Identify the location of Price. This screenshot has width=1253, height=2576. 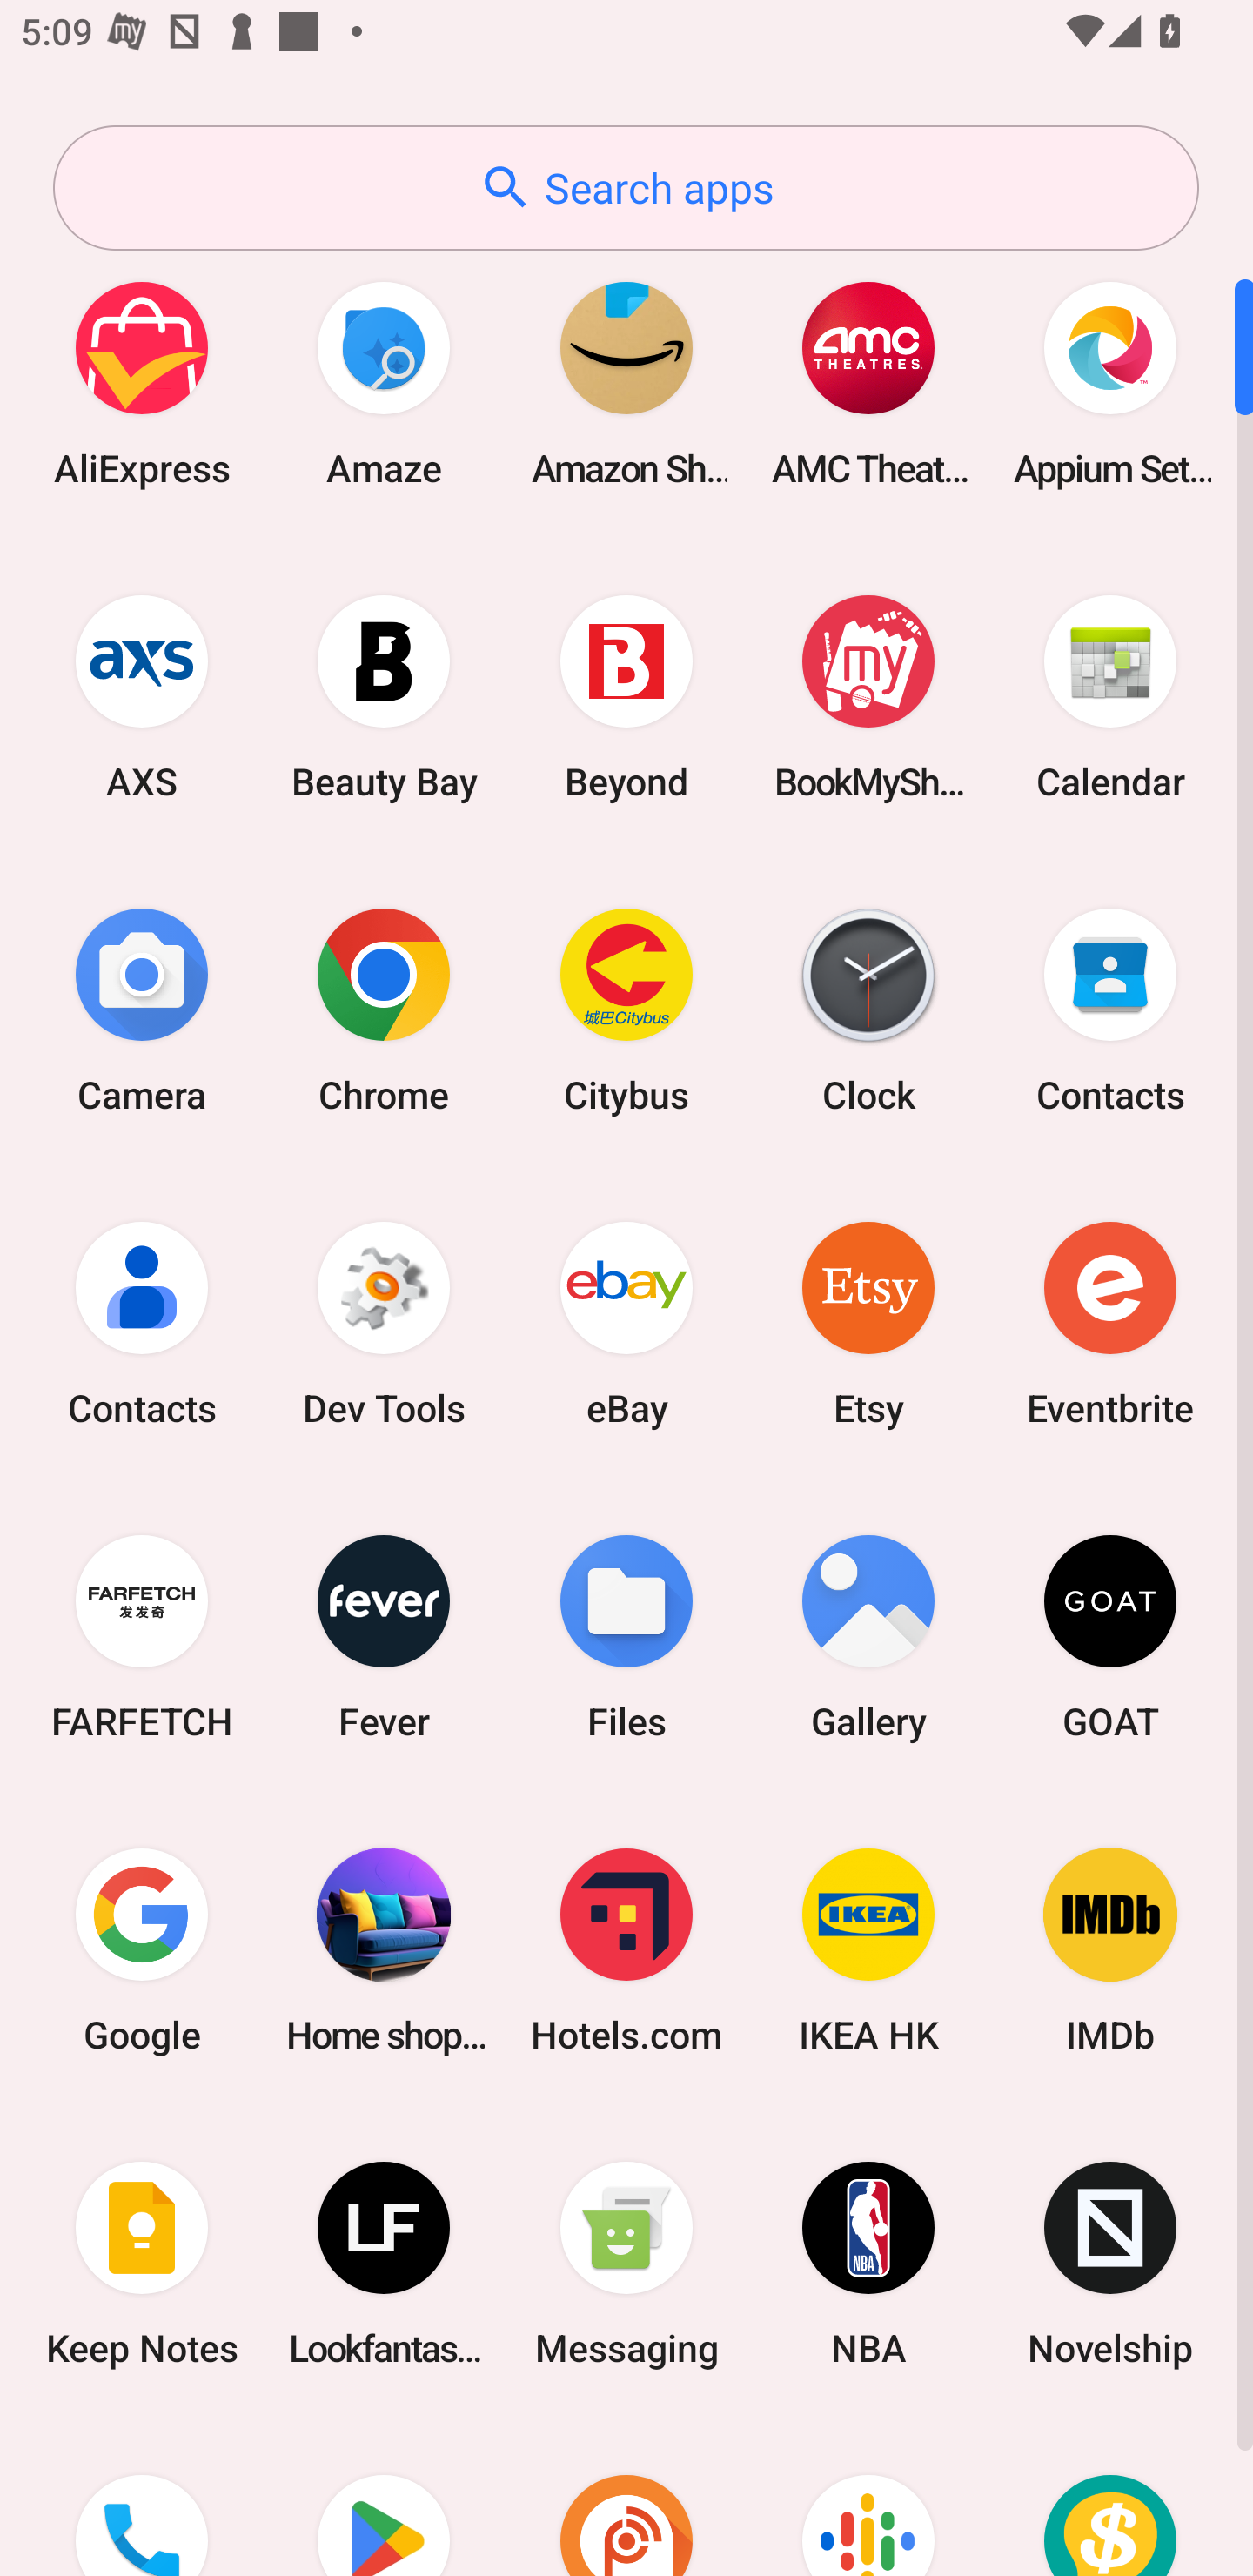
(1110, 2499).